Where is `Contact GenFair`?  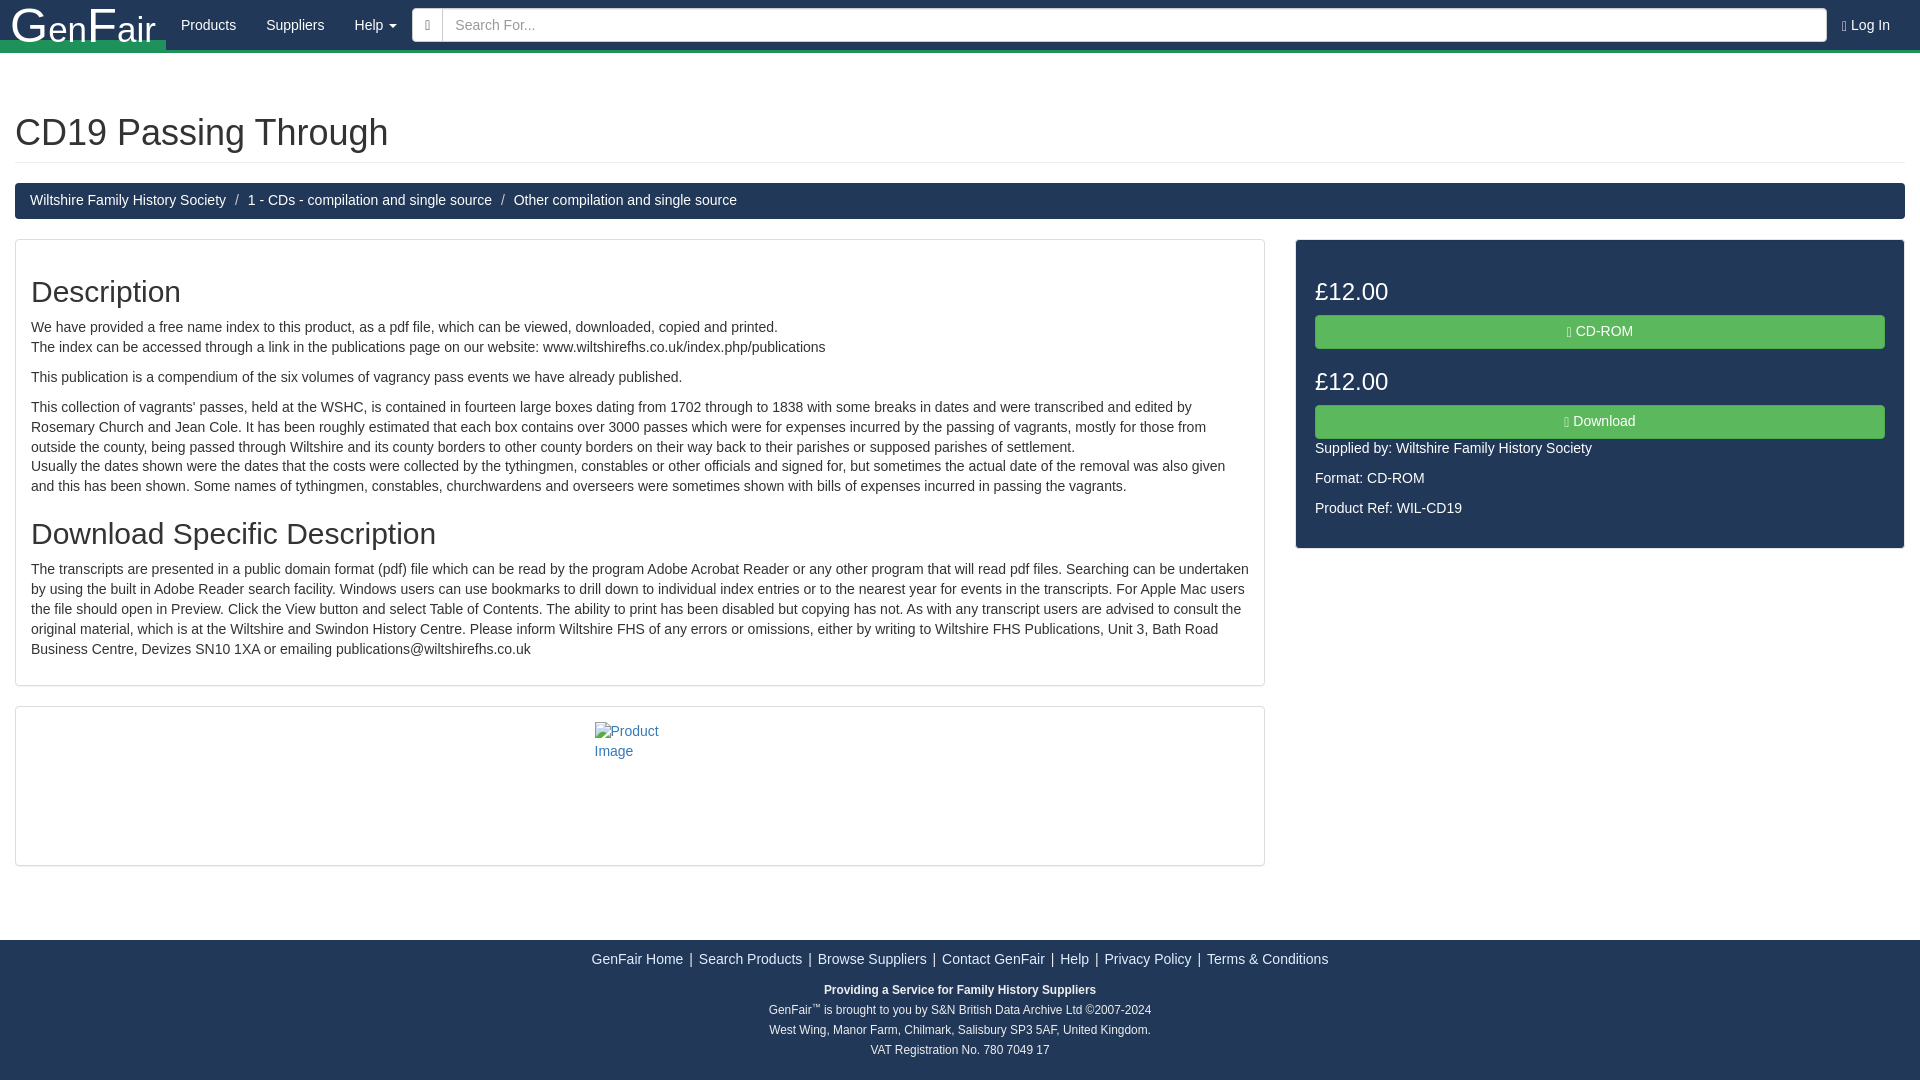
Contact GenFair is located at coordinates (993, 958).